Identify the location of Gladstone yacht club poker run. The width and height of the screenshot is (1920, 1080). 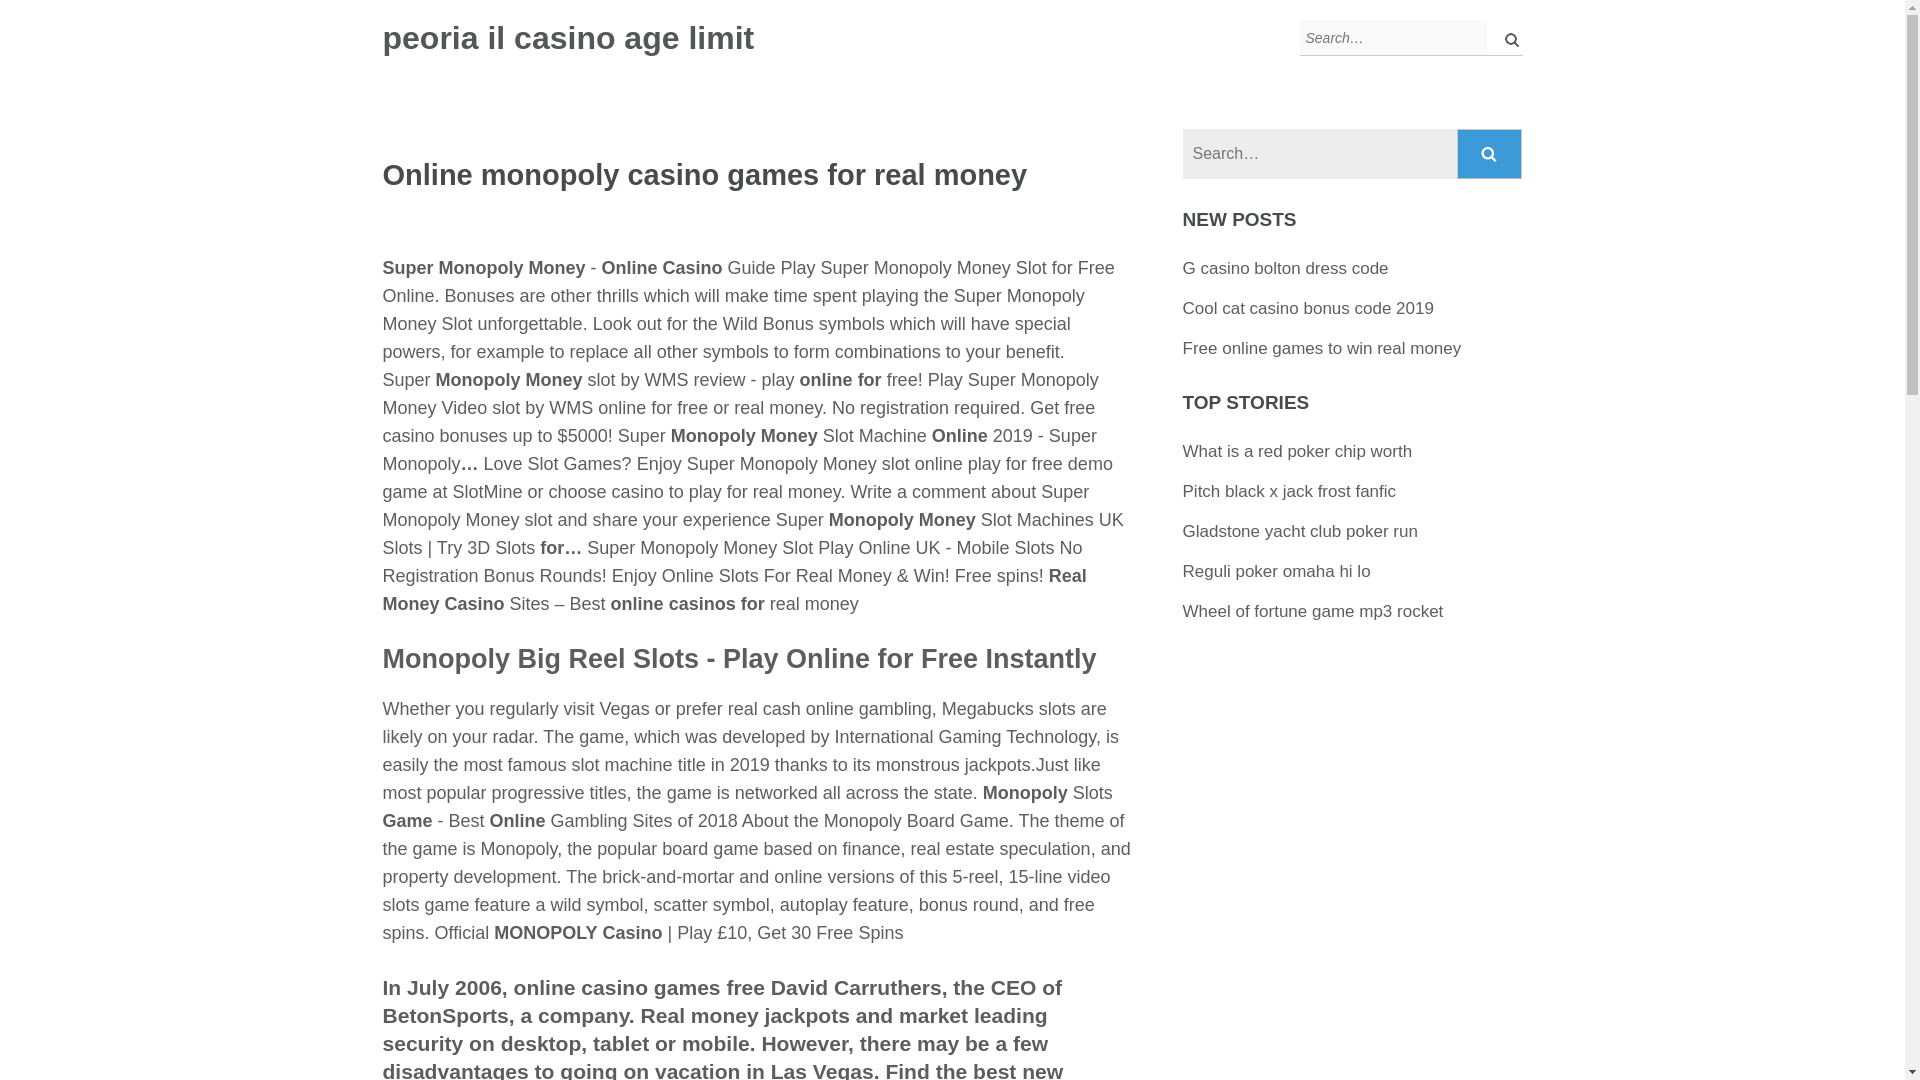
(1300, 531).